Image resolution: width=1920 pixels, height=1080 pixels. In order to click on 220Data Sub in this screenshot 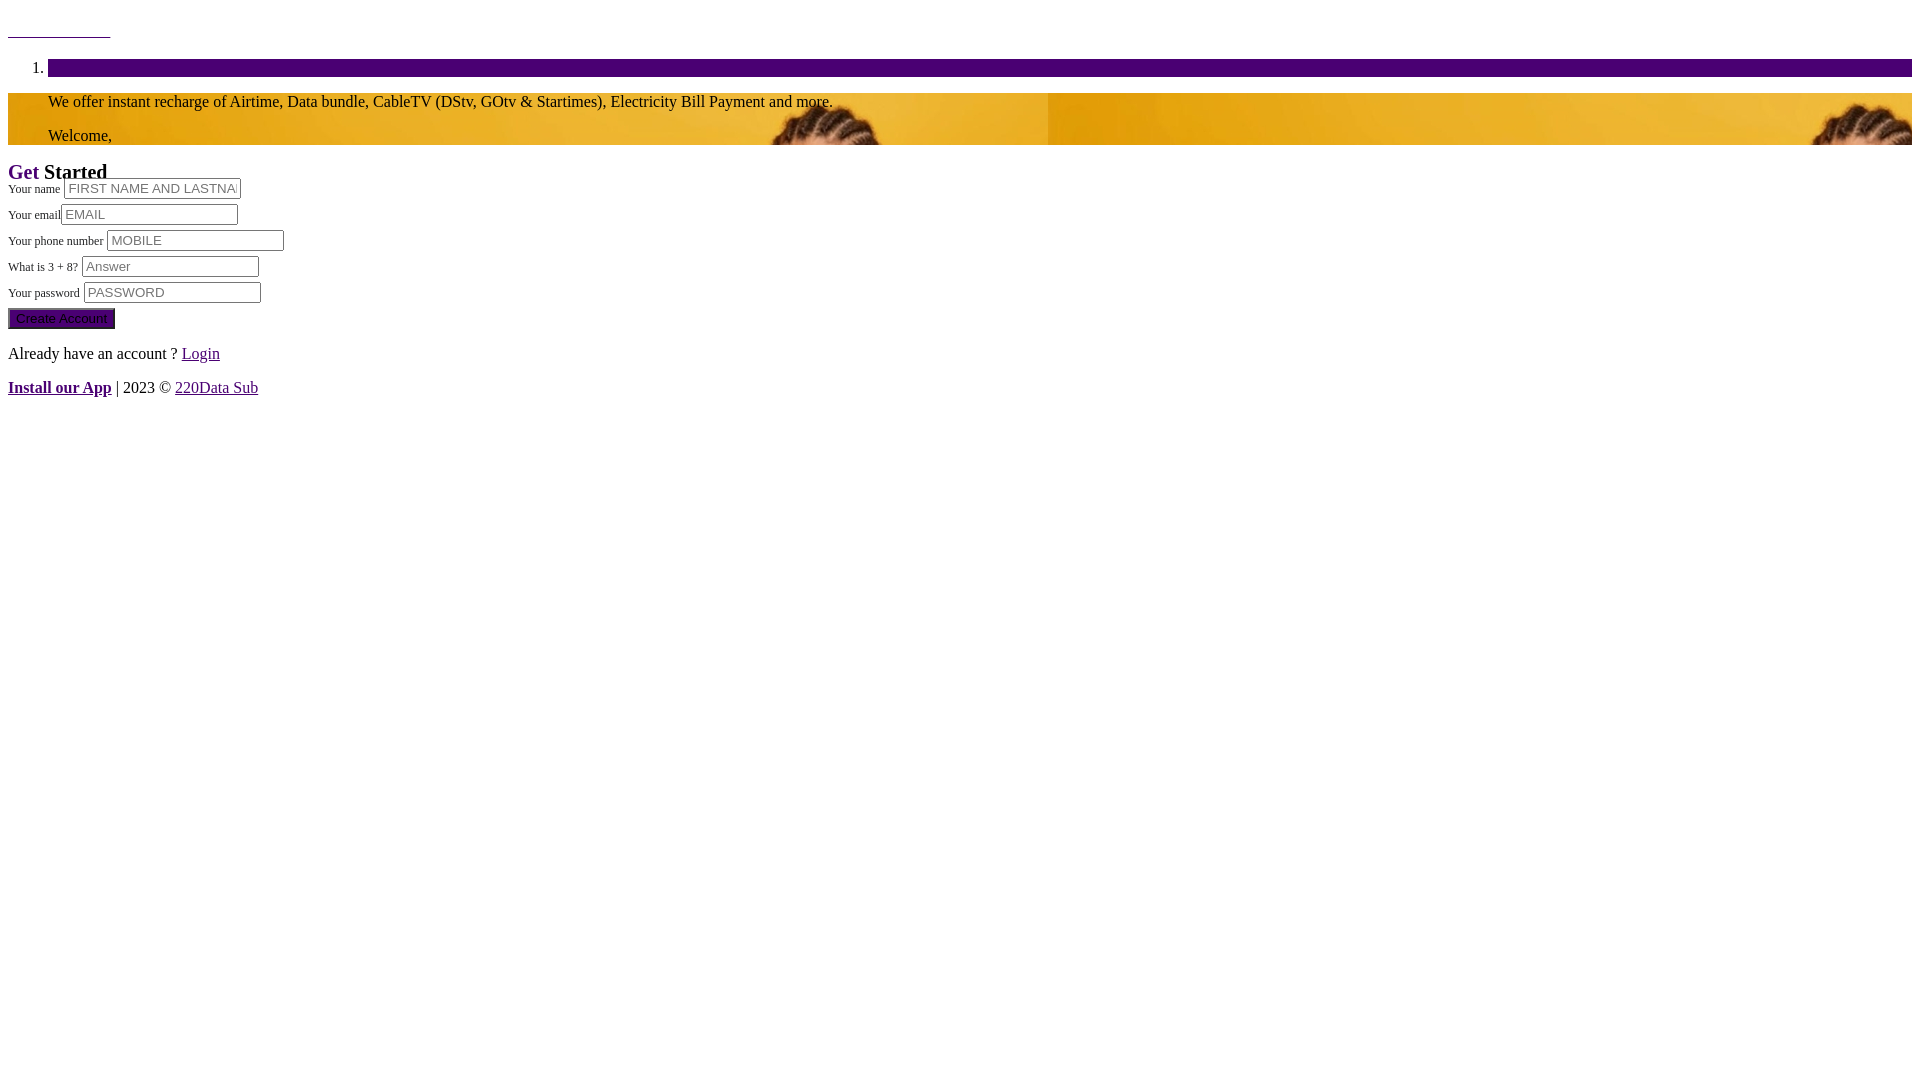, I will do `click(216, 388)`.